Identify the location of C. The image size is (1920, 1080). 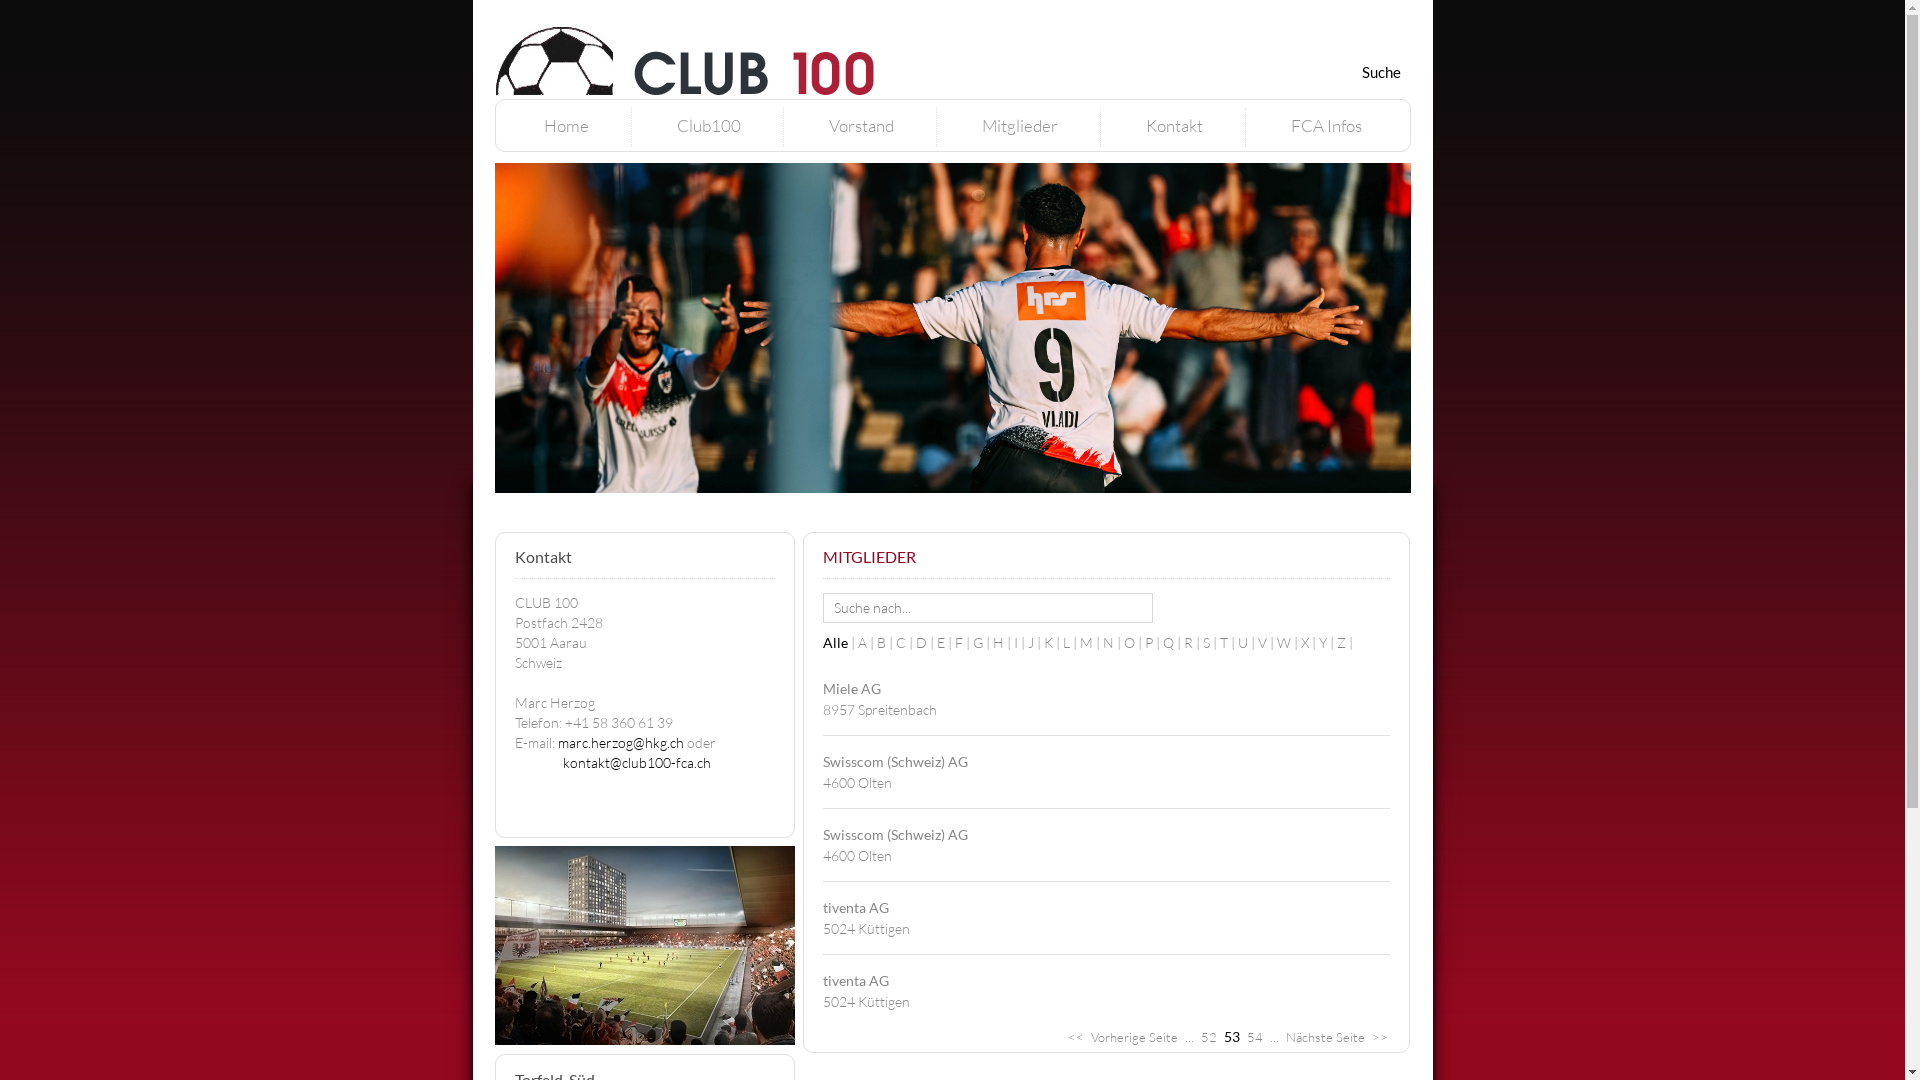
(906, 642).